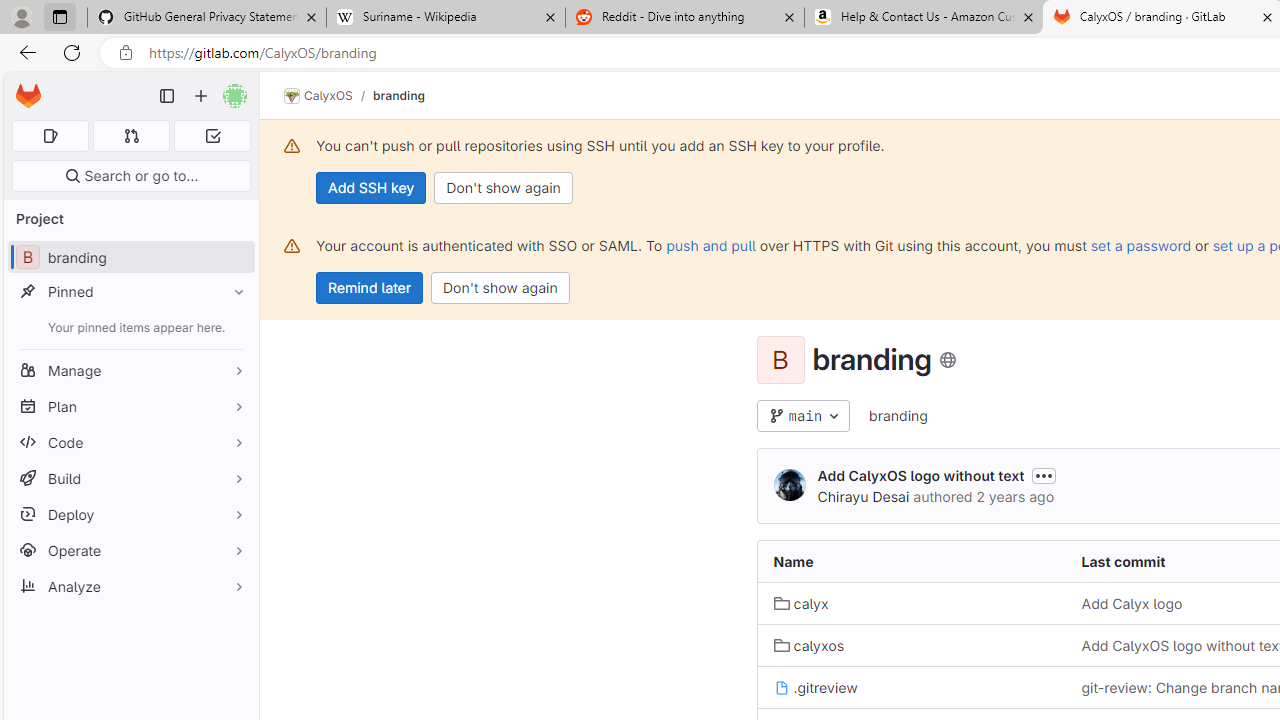  I want to click on Suriname - Wikipedia, so click(445, 18).